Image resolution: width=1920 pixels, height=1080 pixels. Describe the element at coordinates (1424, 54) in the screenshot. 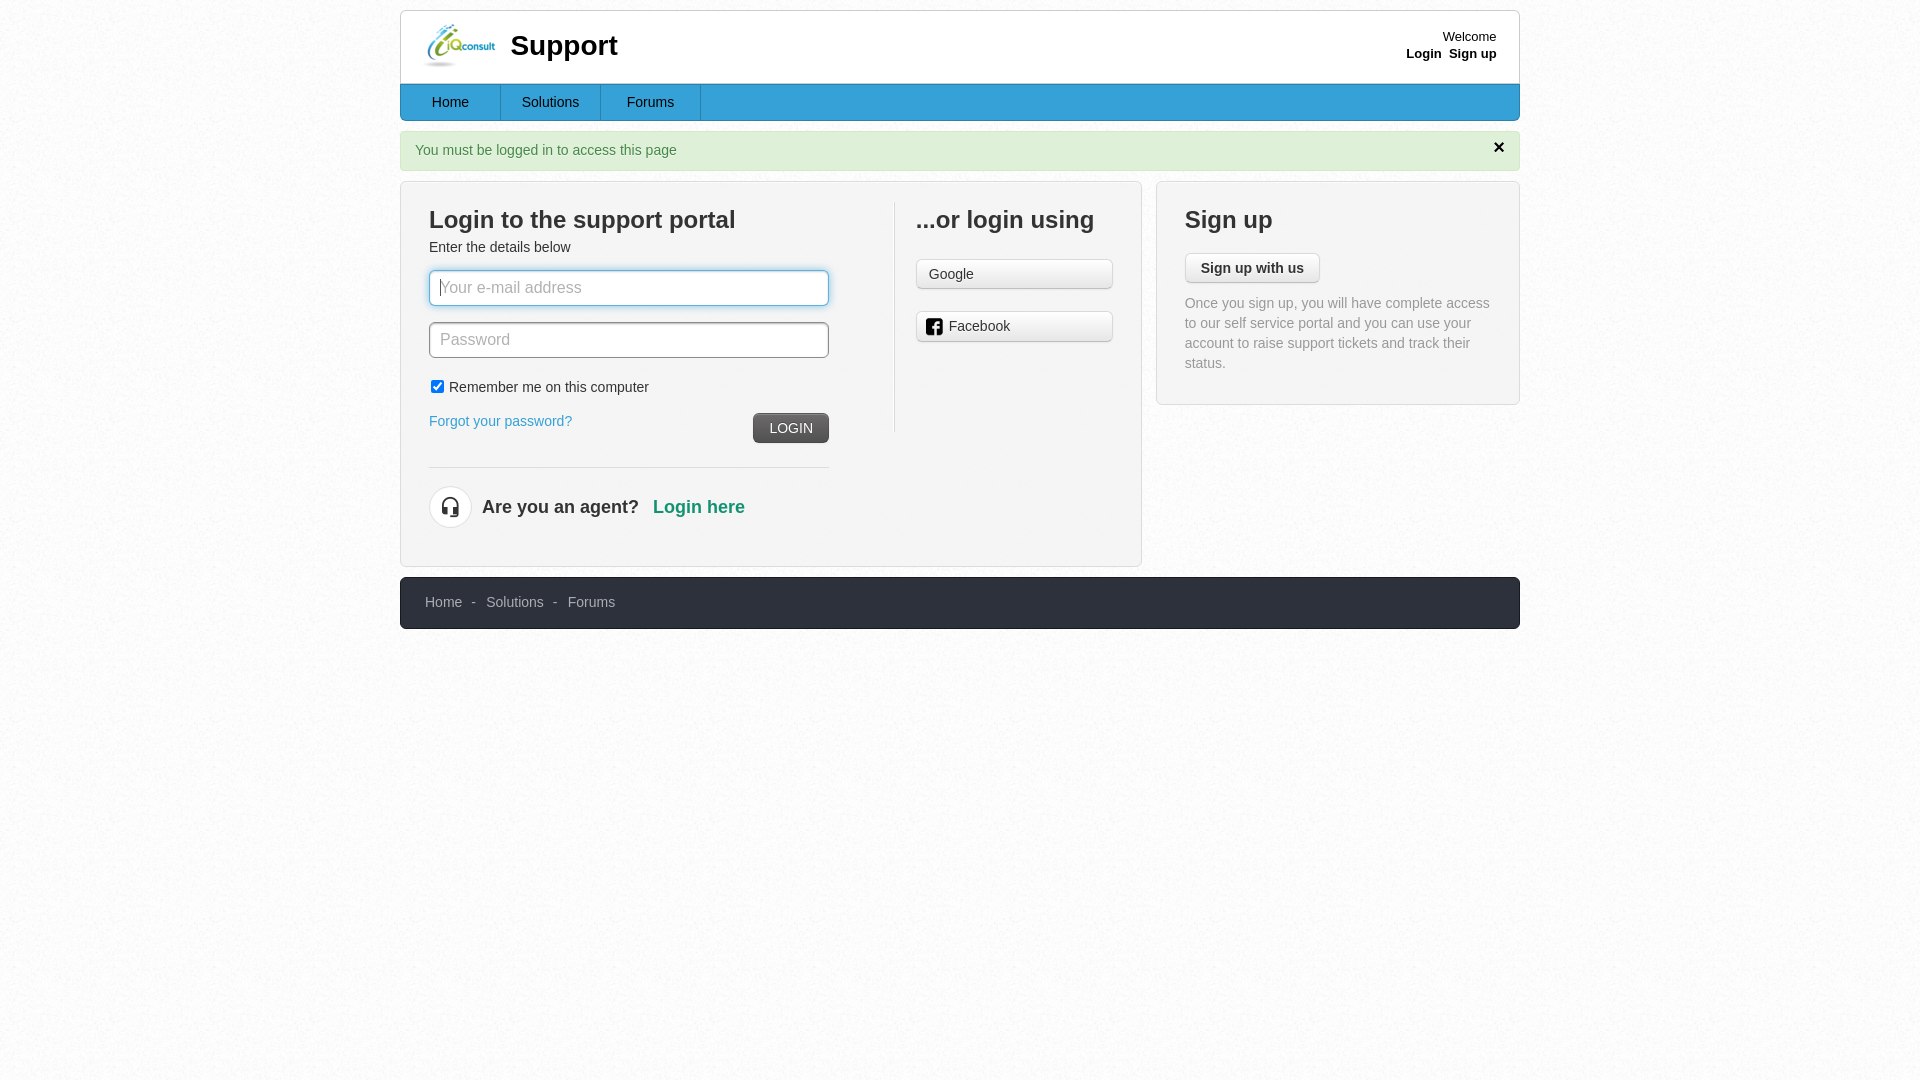

I see `Login` at that location.